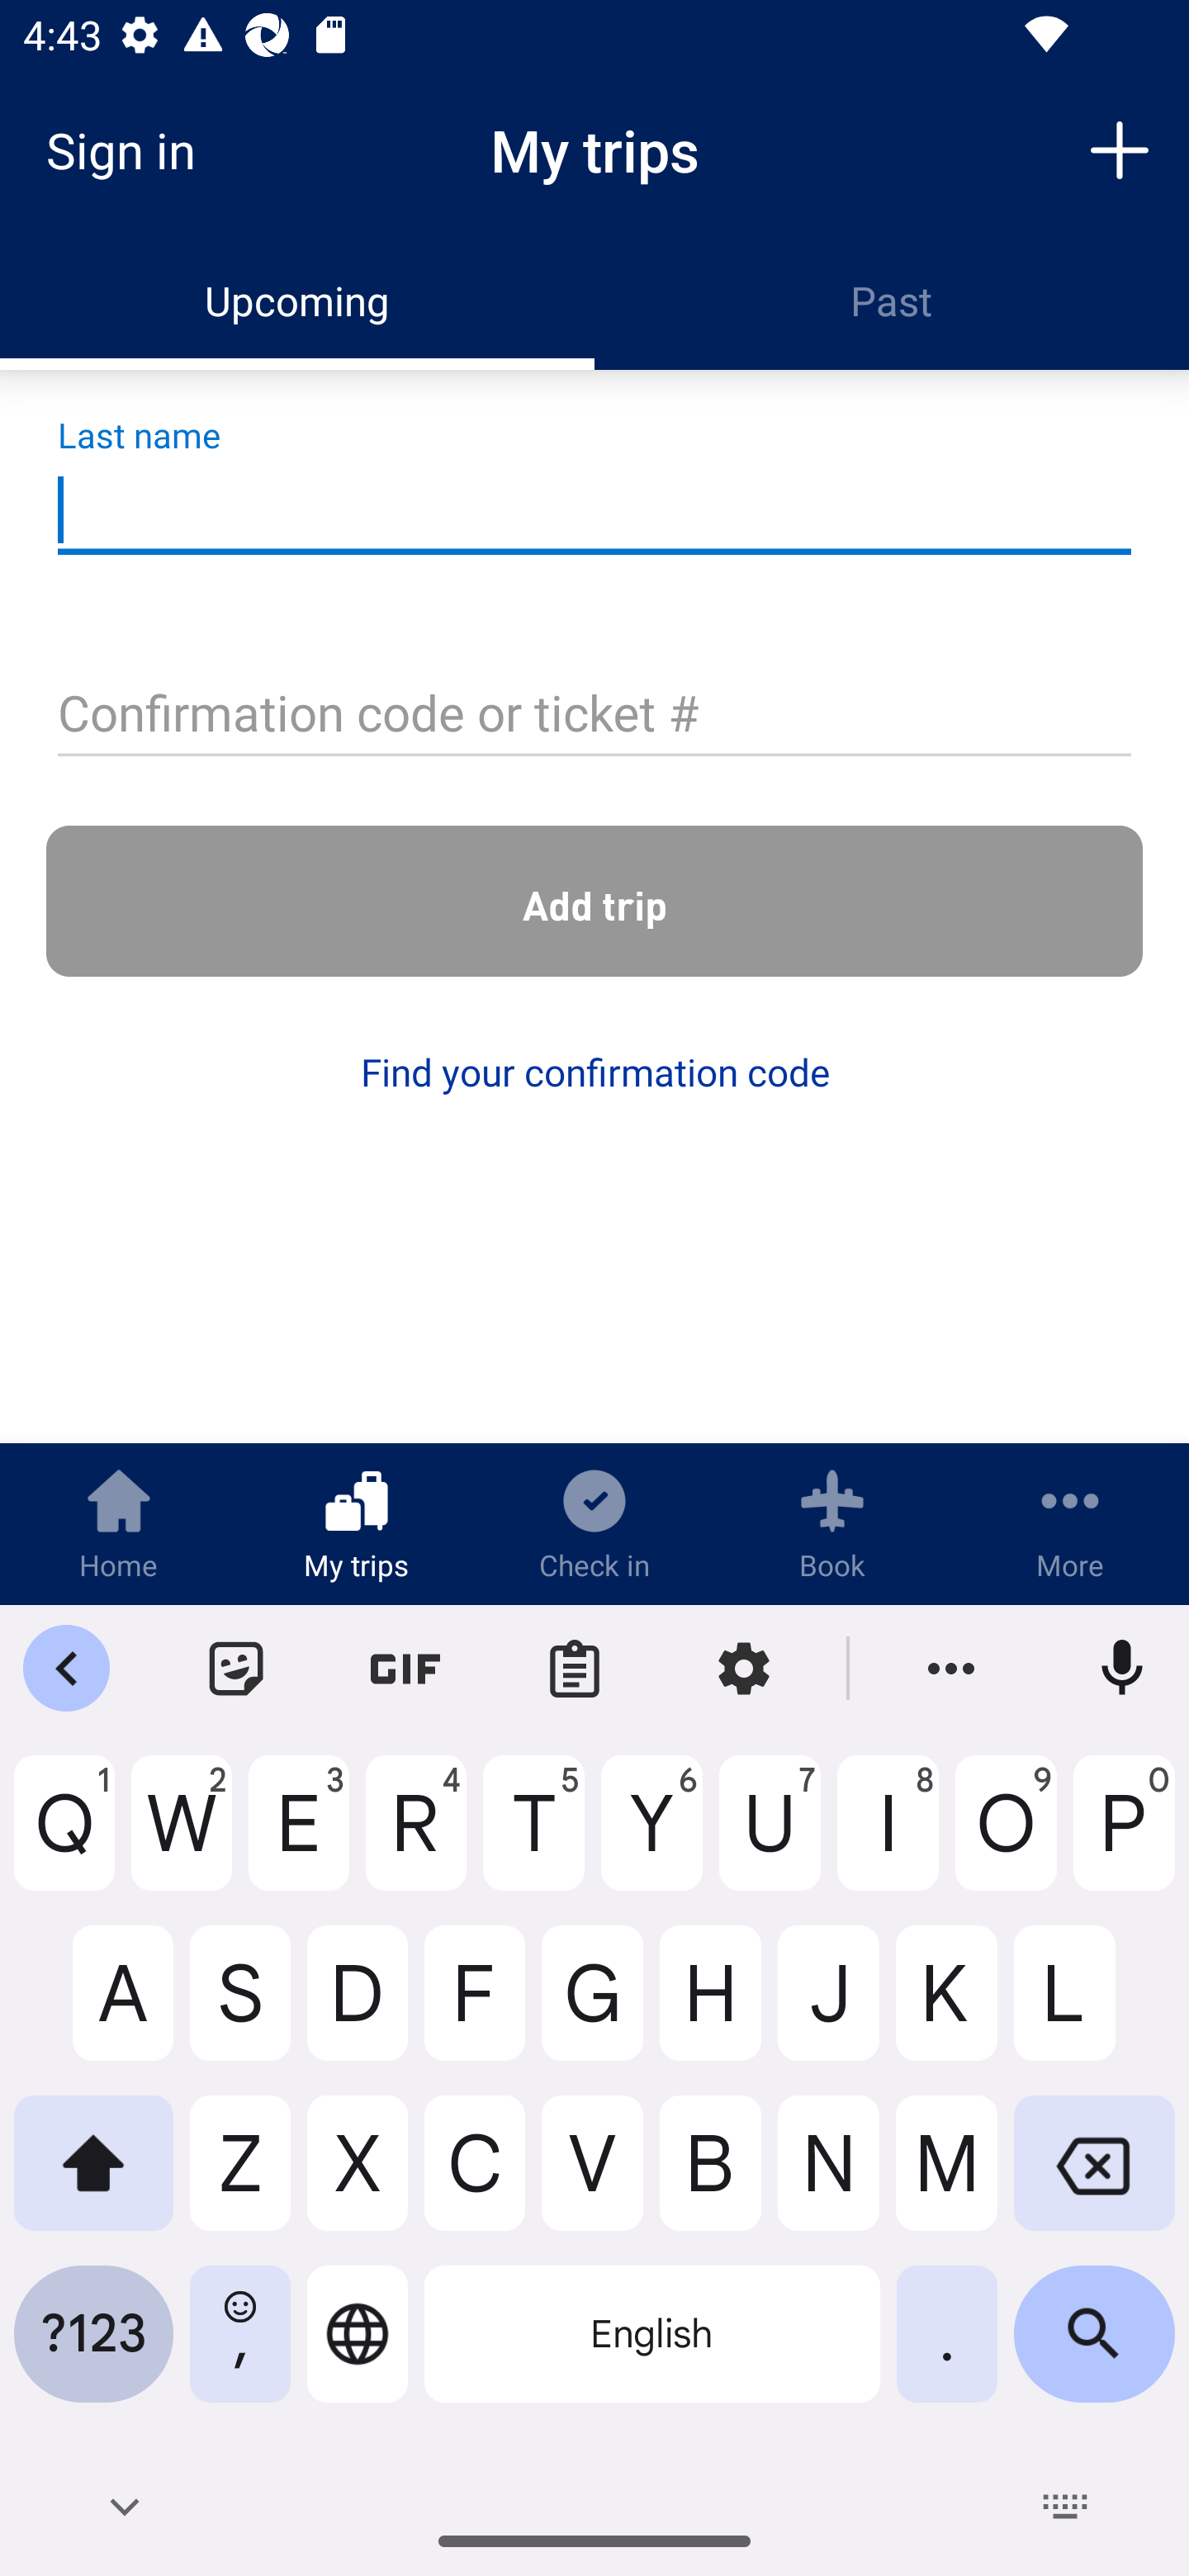  Describe the element at coordinates (1070, 1523) in the screenshot. I see `More` at that location.